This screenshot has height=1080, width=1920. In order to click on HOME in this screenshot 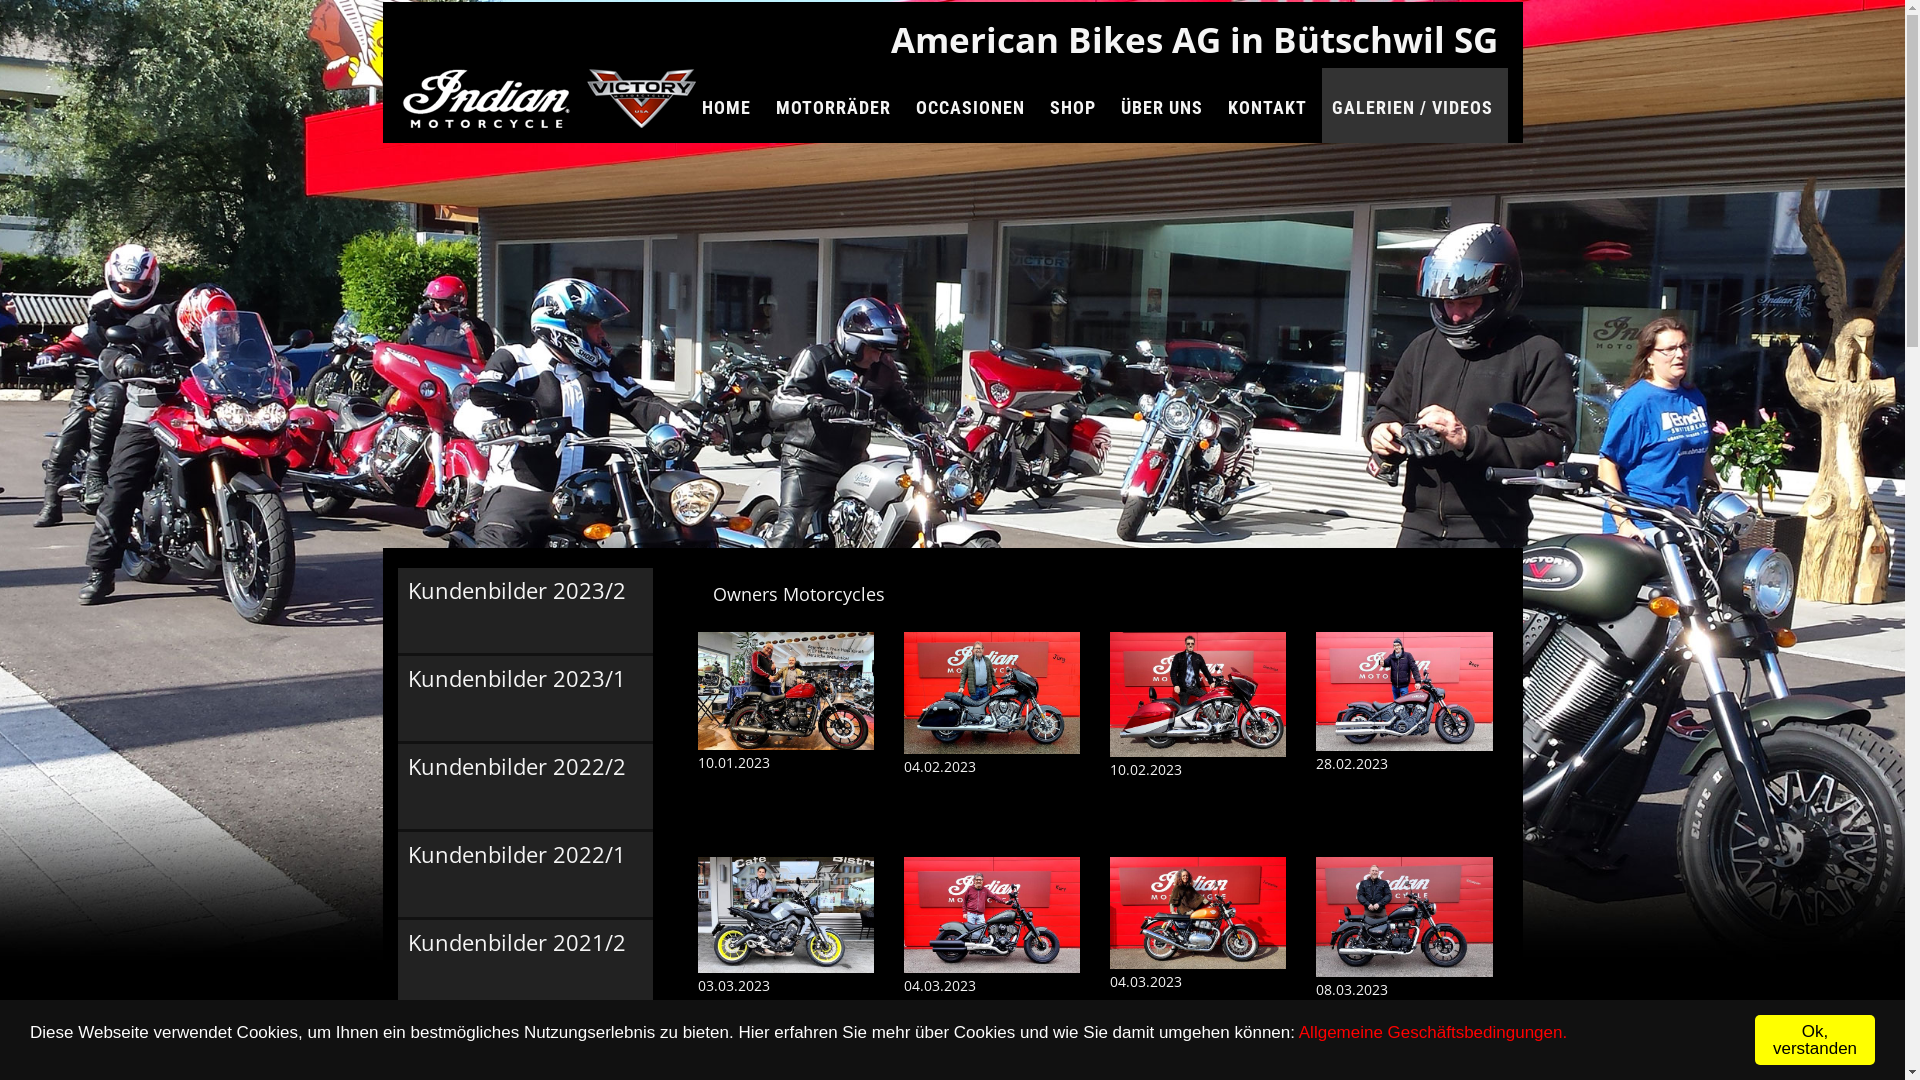, I will do `click(729, 106)`.